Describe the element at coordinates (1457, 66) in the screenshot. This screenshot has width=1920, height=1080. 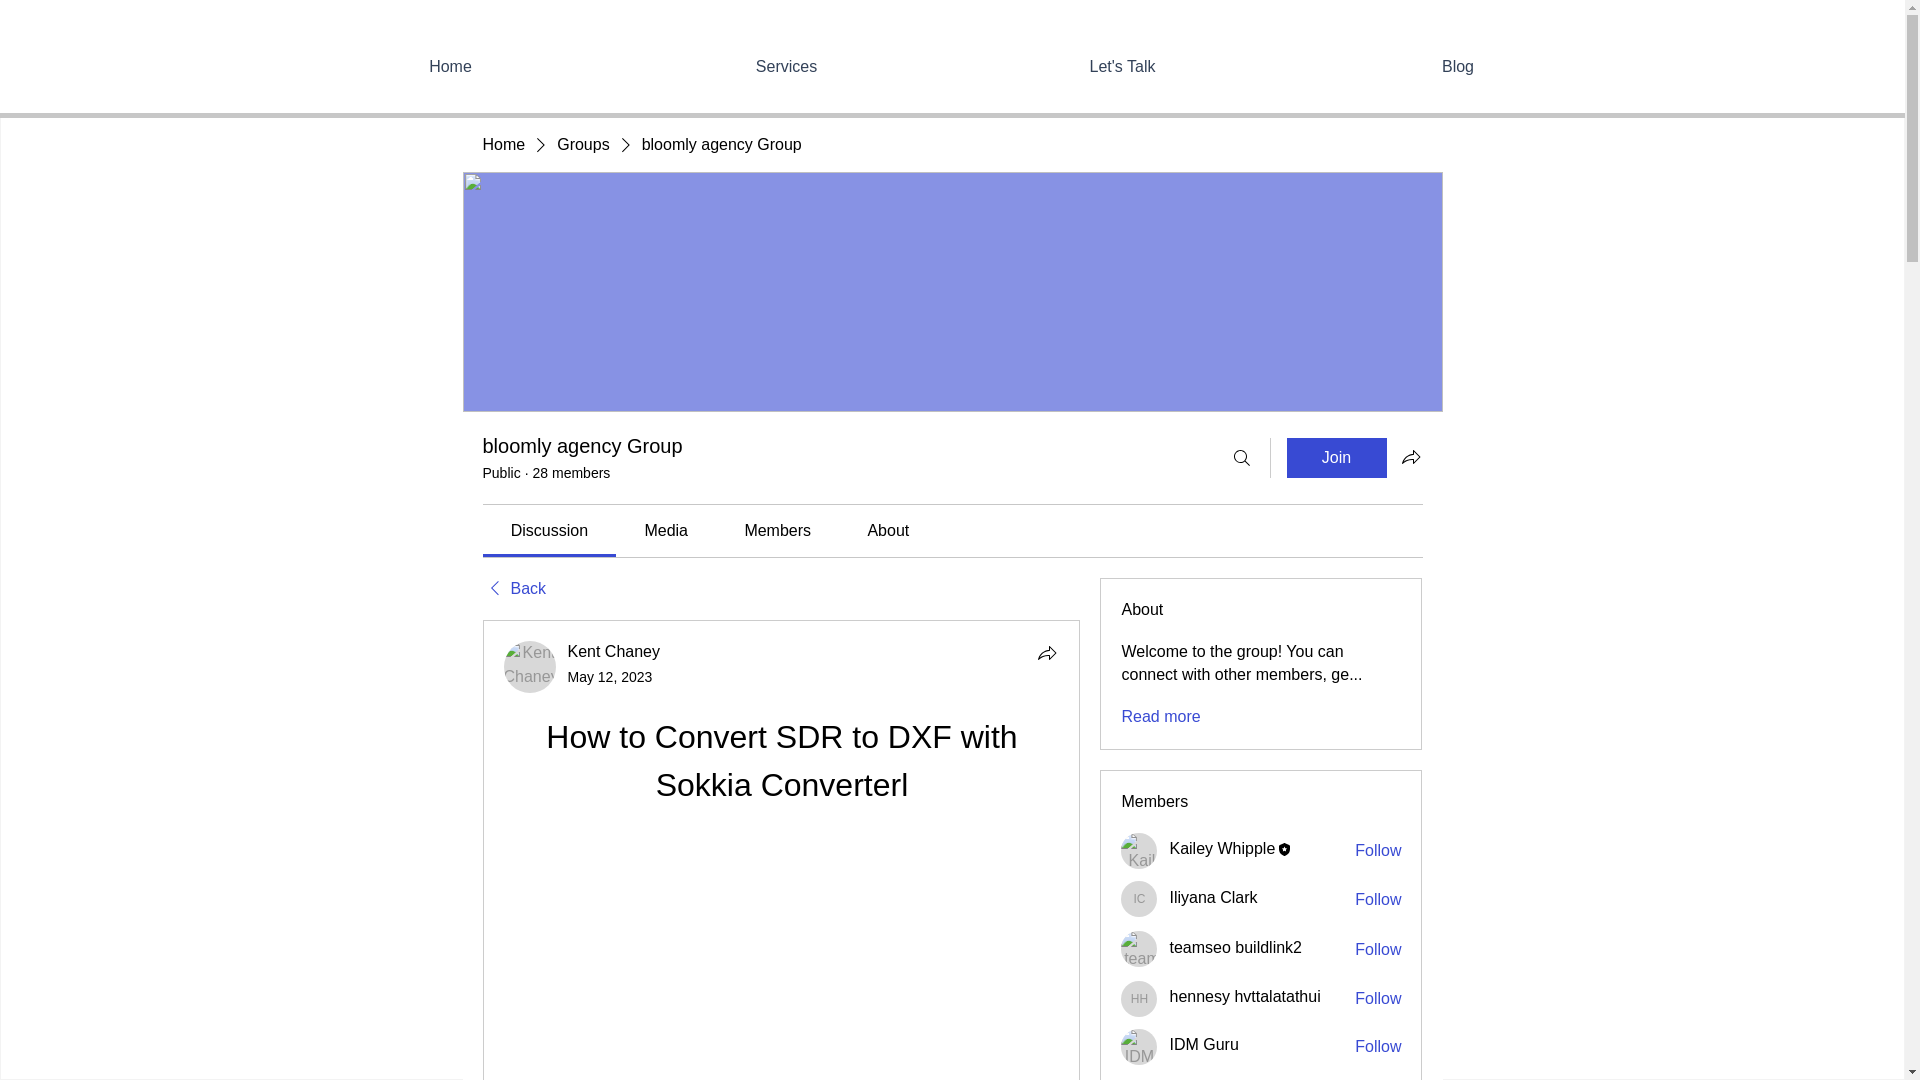
I see `Blog` at that location.